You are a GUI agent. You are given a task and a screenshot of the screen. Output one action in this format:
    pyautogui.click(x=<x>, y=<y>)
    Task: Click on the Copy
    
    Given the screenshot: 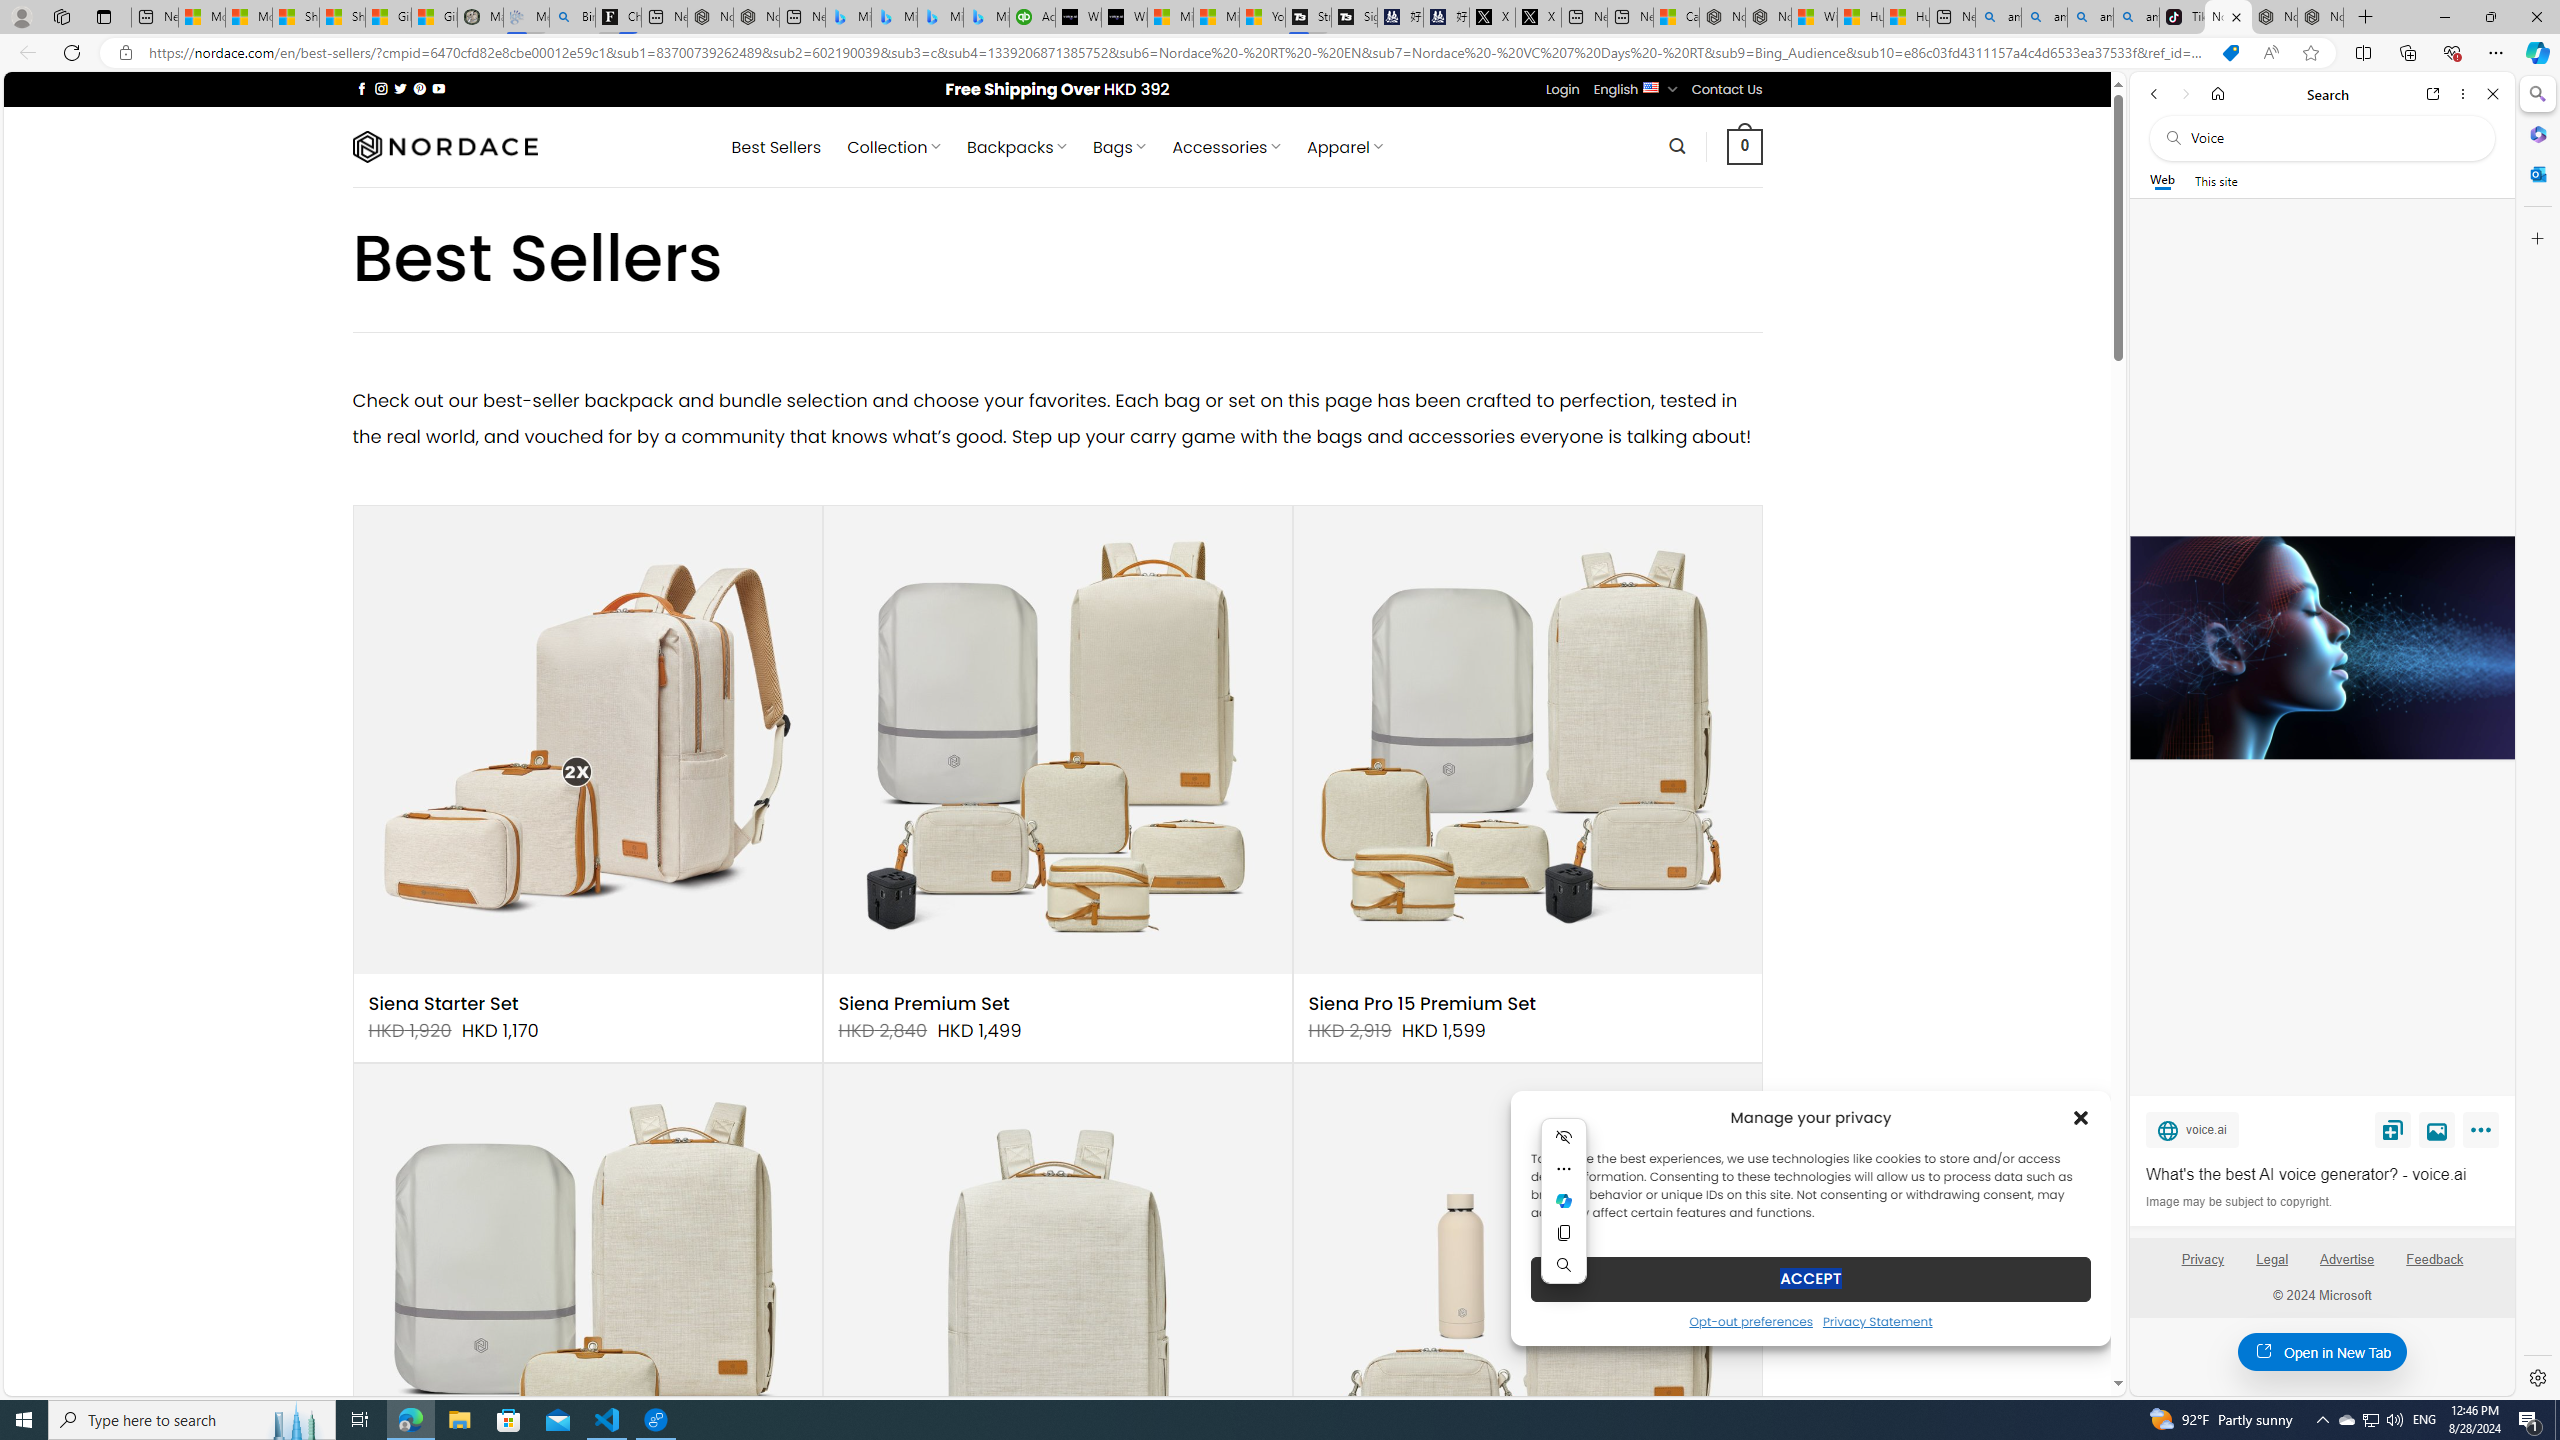 What is the action you would take?
    pyautogui.click(x=1564, y=1232)
    